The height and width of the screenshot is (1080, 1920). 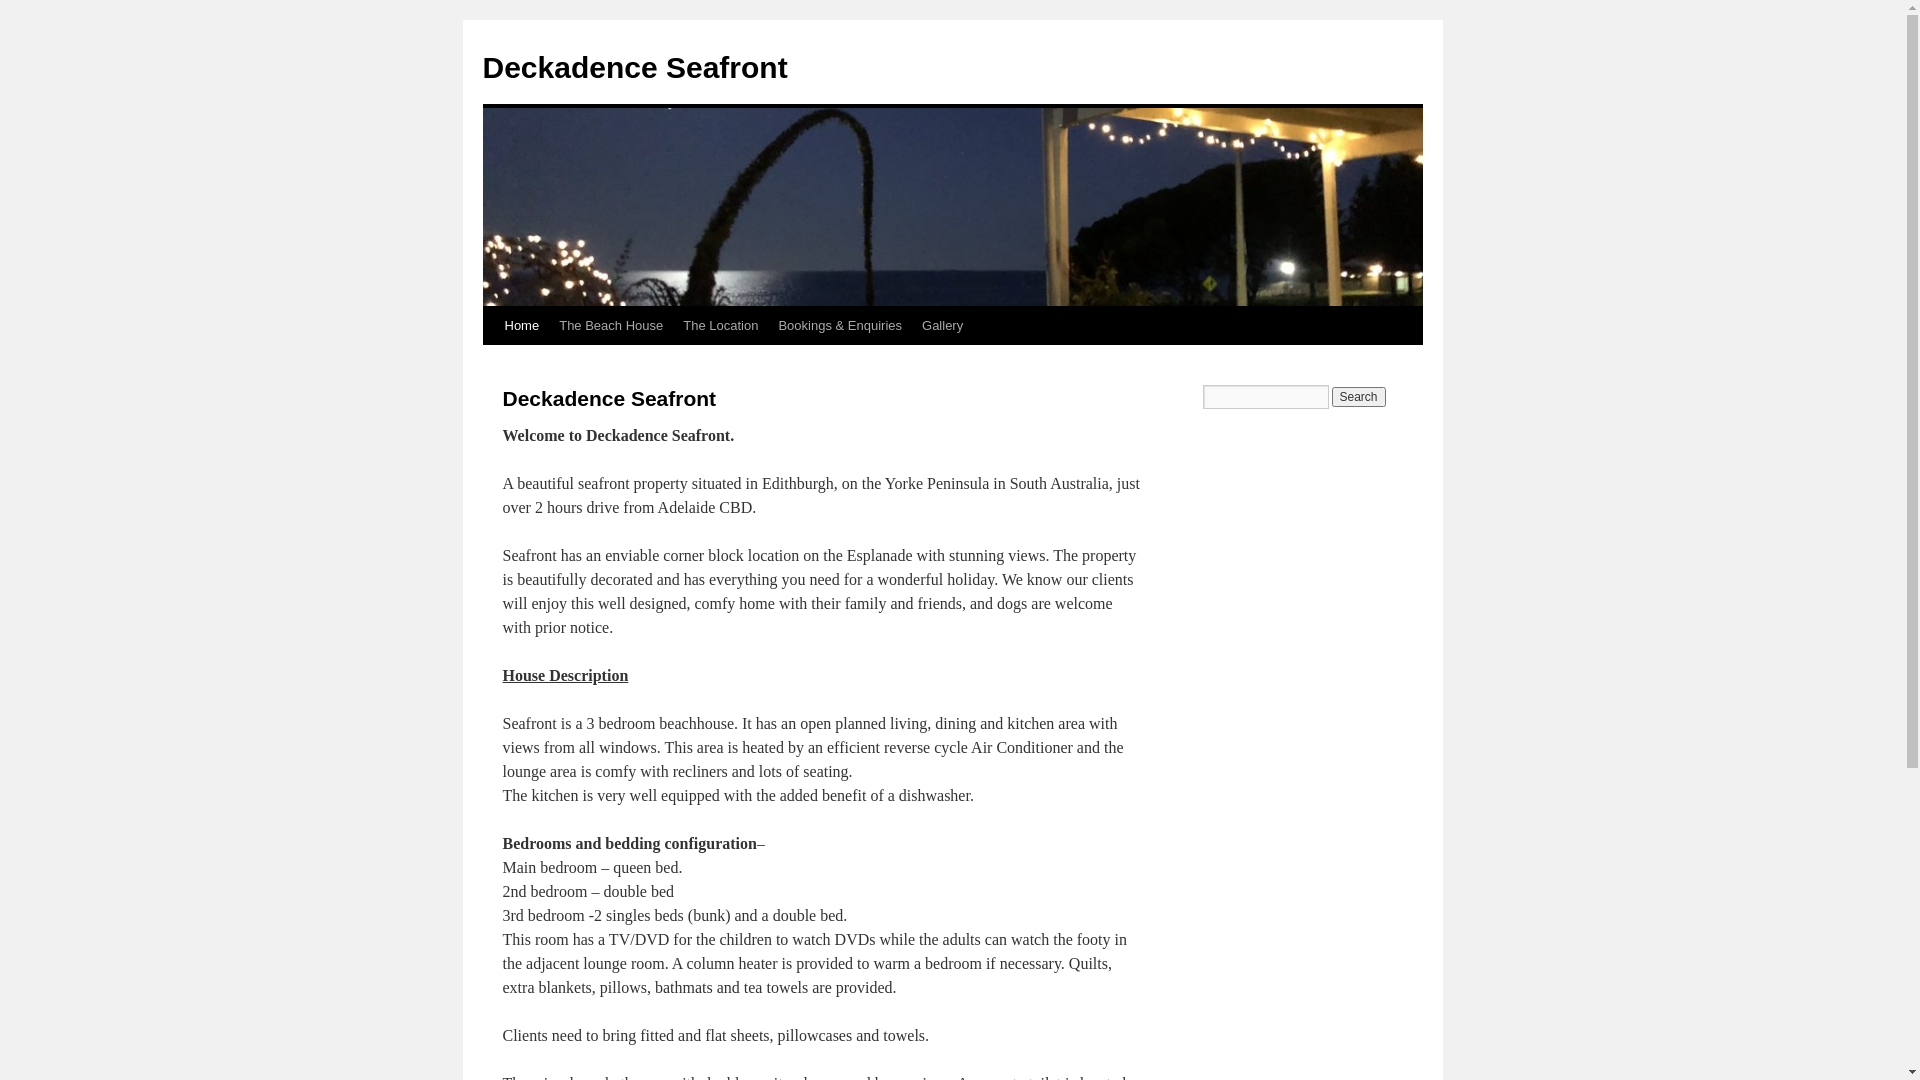 I want to click on Home, so click(x=521, y=326).